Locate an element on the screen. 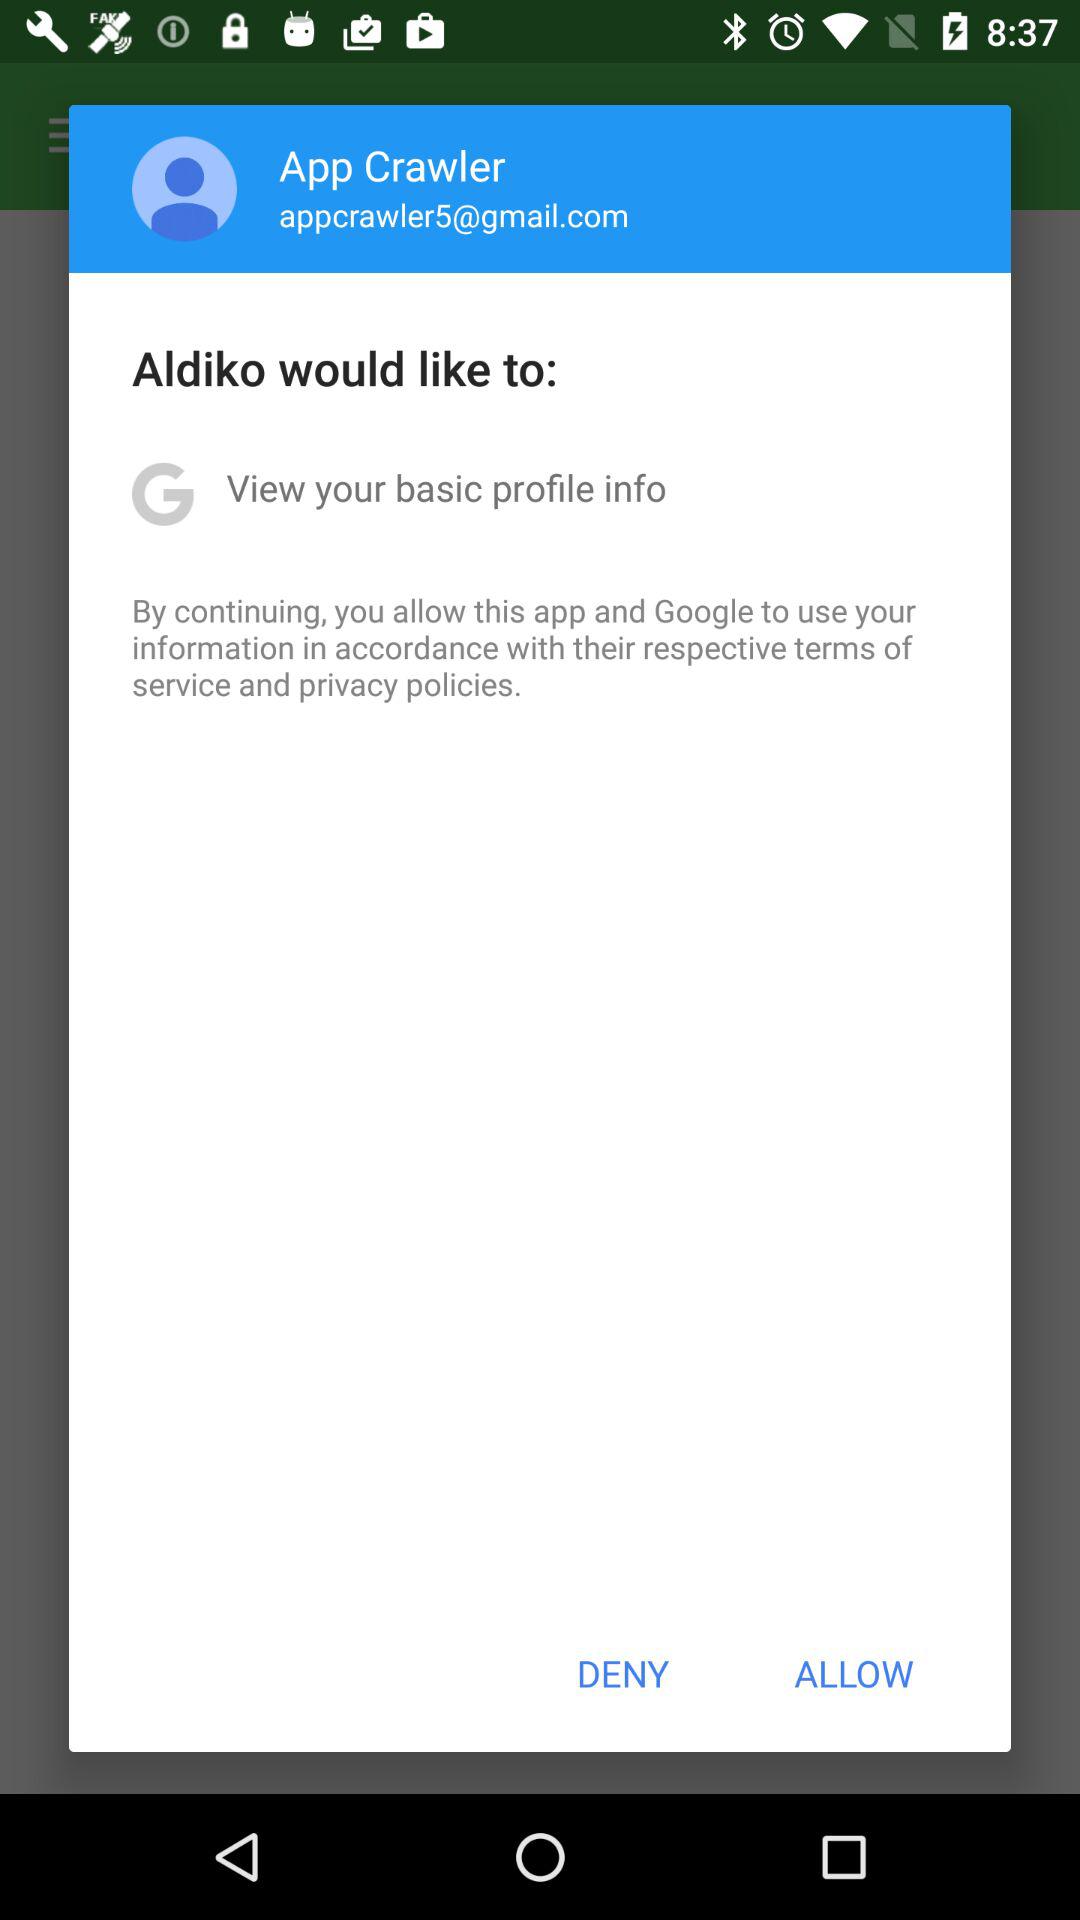 The width and height of the screenshot is (1080, 1920). launch the item above appcrawler5@gmail.com is located at coordinates (392, 164).